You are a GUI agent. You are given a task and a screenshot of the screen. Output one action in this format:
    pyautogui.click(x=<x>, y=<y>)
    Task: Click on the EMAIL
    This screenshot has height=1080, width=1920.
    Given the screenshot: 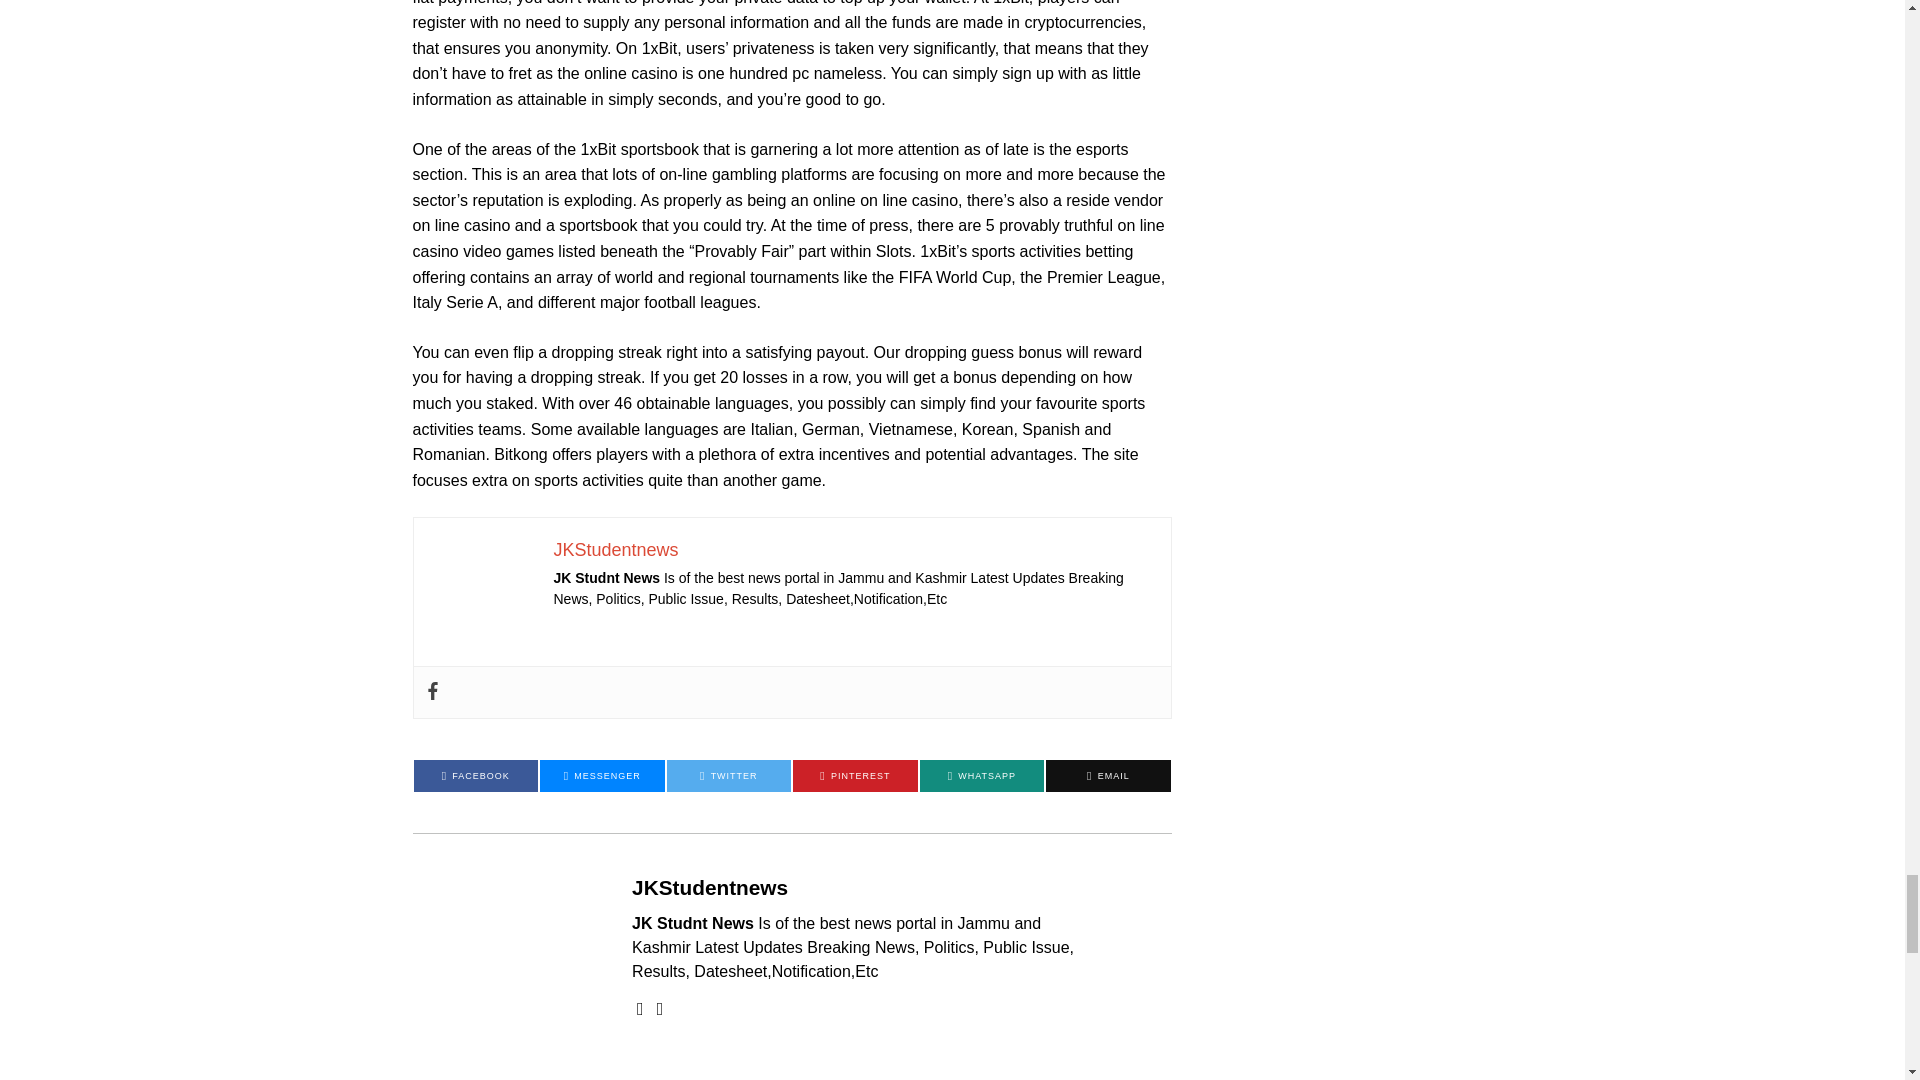 What is the action you would take?
    pyautogui.click(x=1108, y=776)
    